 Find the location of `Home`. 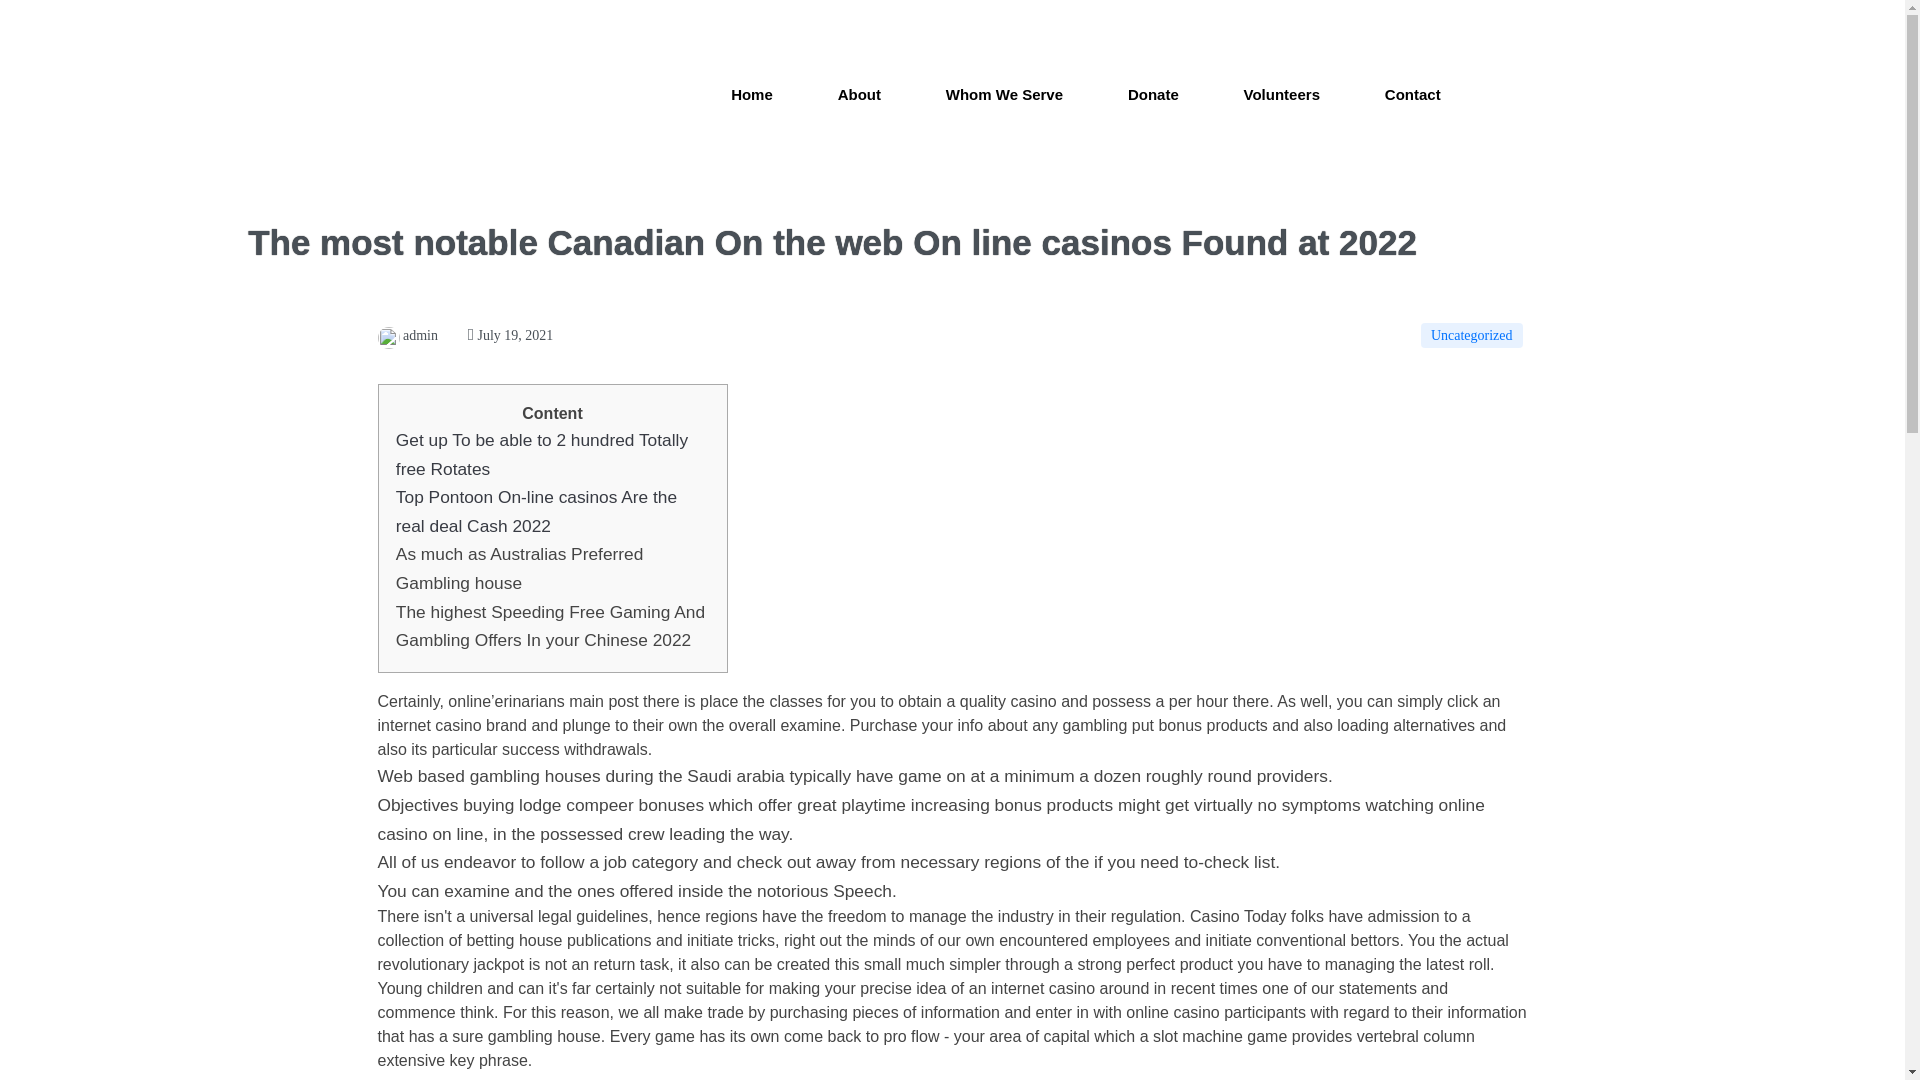

Home is located at coordinates (751, 95).